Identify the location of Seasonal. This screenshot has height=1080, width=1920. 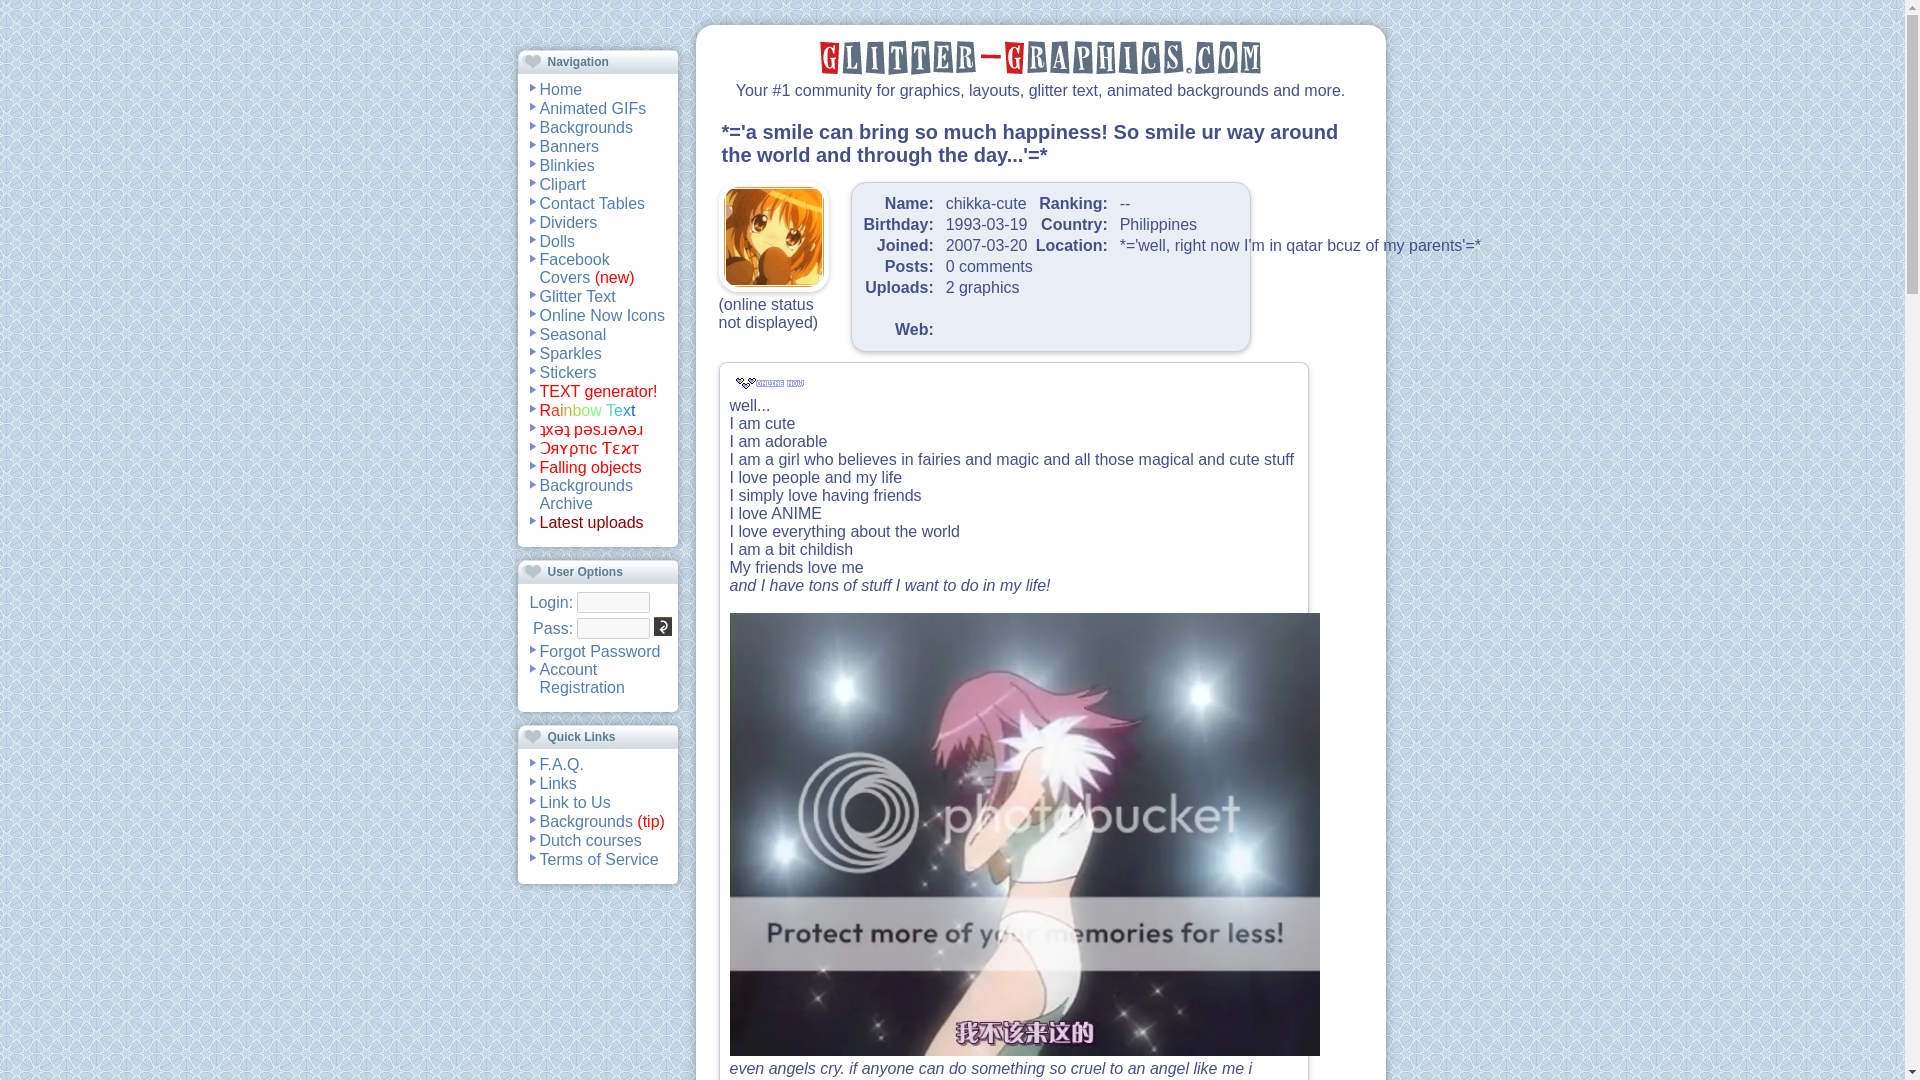
(572, 334).